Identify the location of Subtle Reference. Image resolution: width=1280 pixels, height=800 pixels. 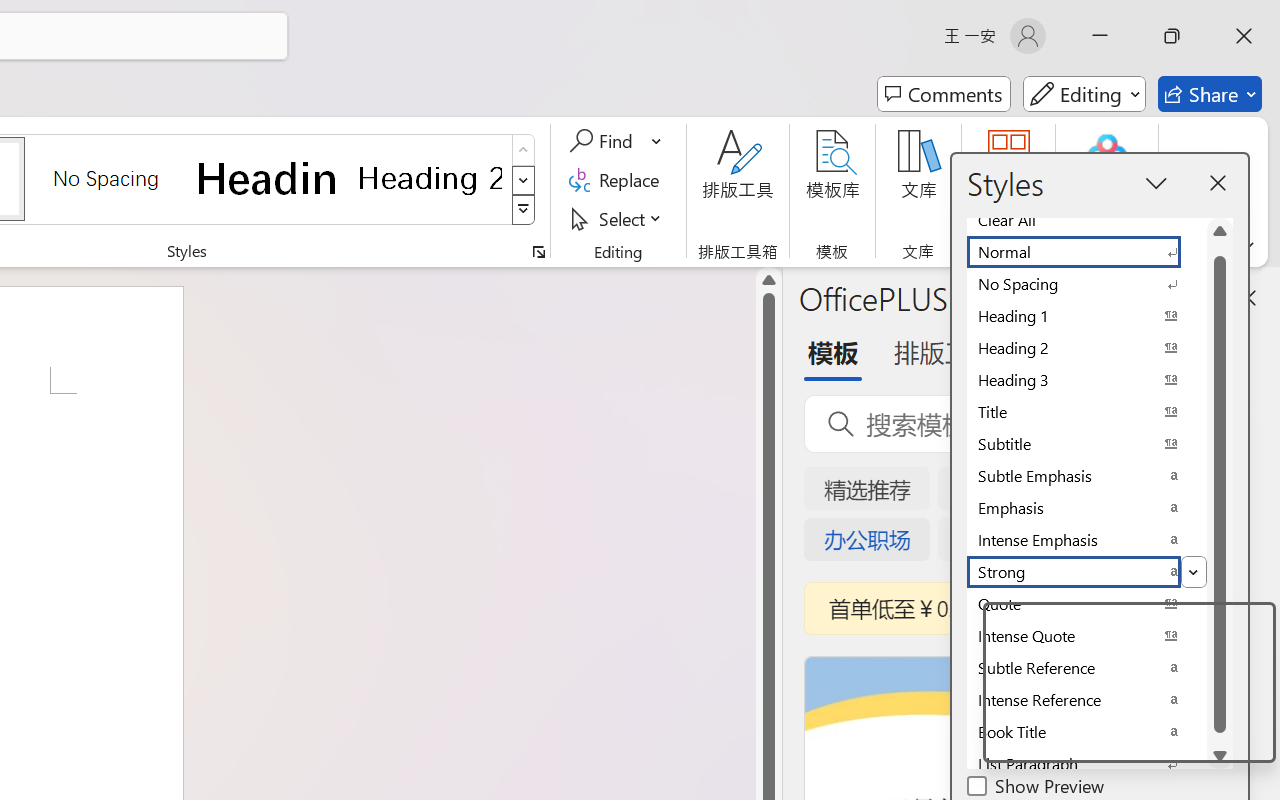
(1086, 668).